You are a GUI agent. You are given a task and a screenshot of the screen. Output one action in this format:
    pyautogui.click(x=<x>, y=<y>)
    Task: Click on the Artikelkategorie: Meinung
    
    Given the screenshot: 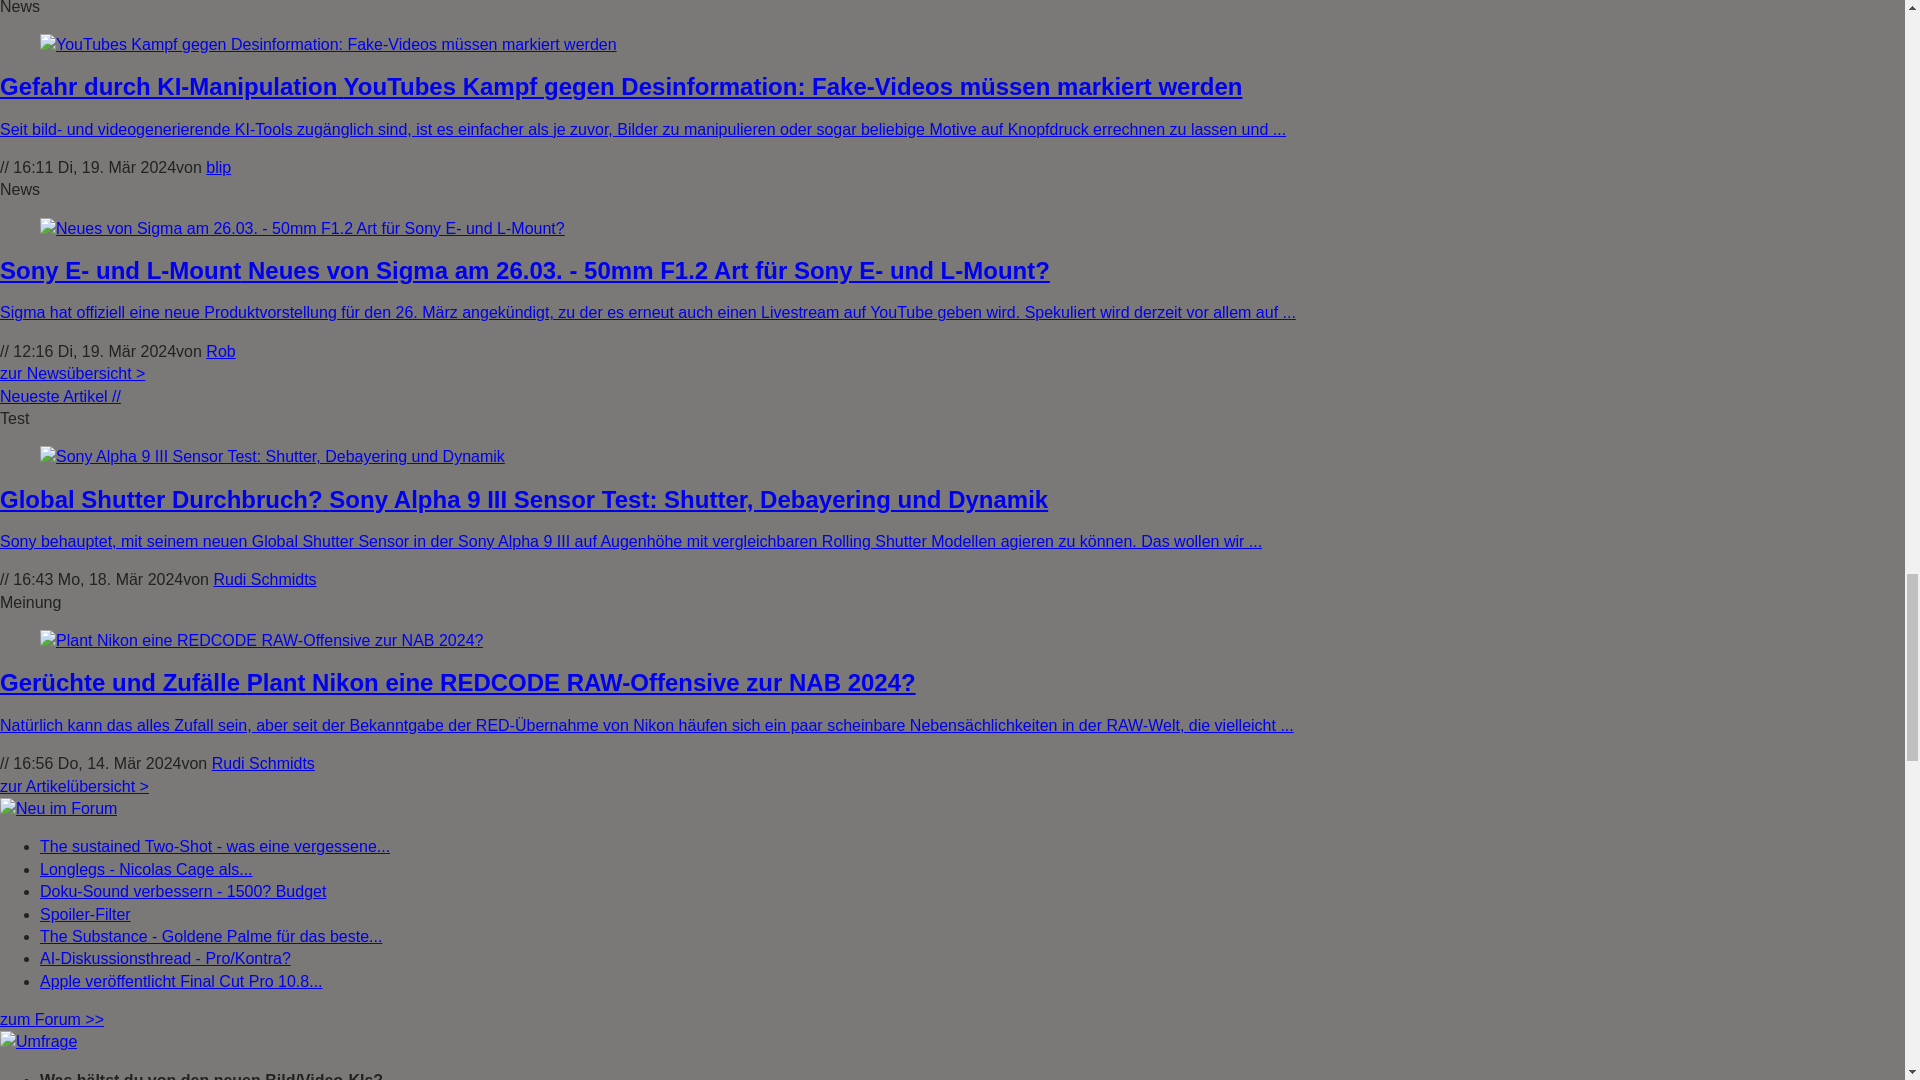 What is the action you would take?
    pyautogui.click(x=30, y=602)
    